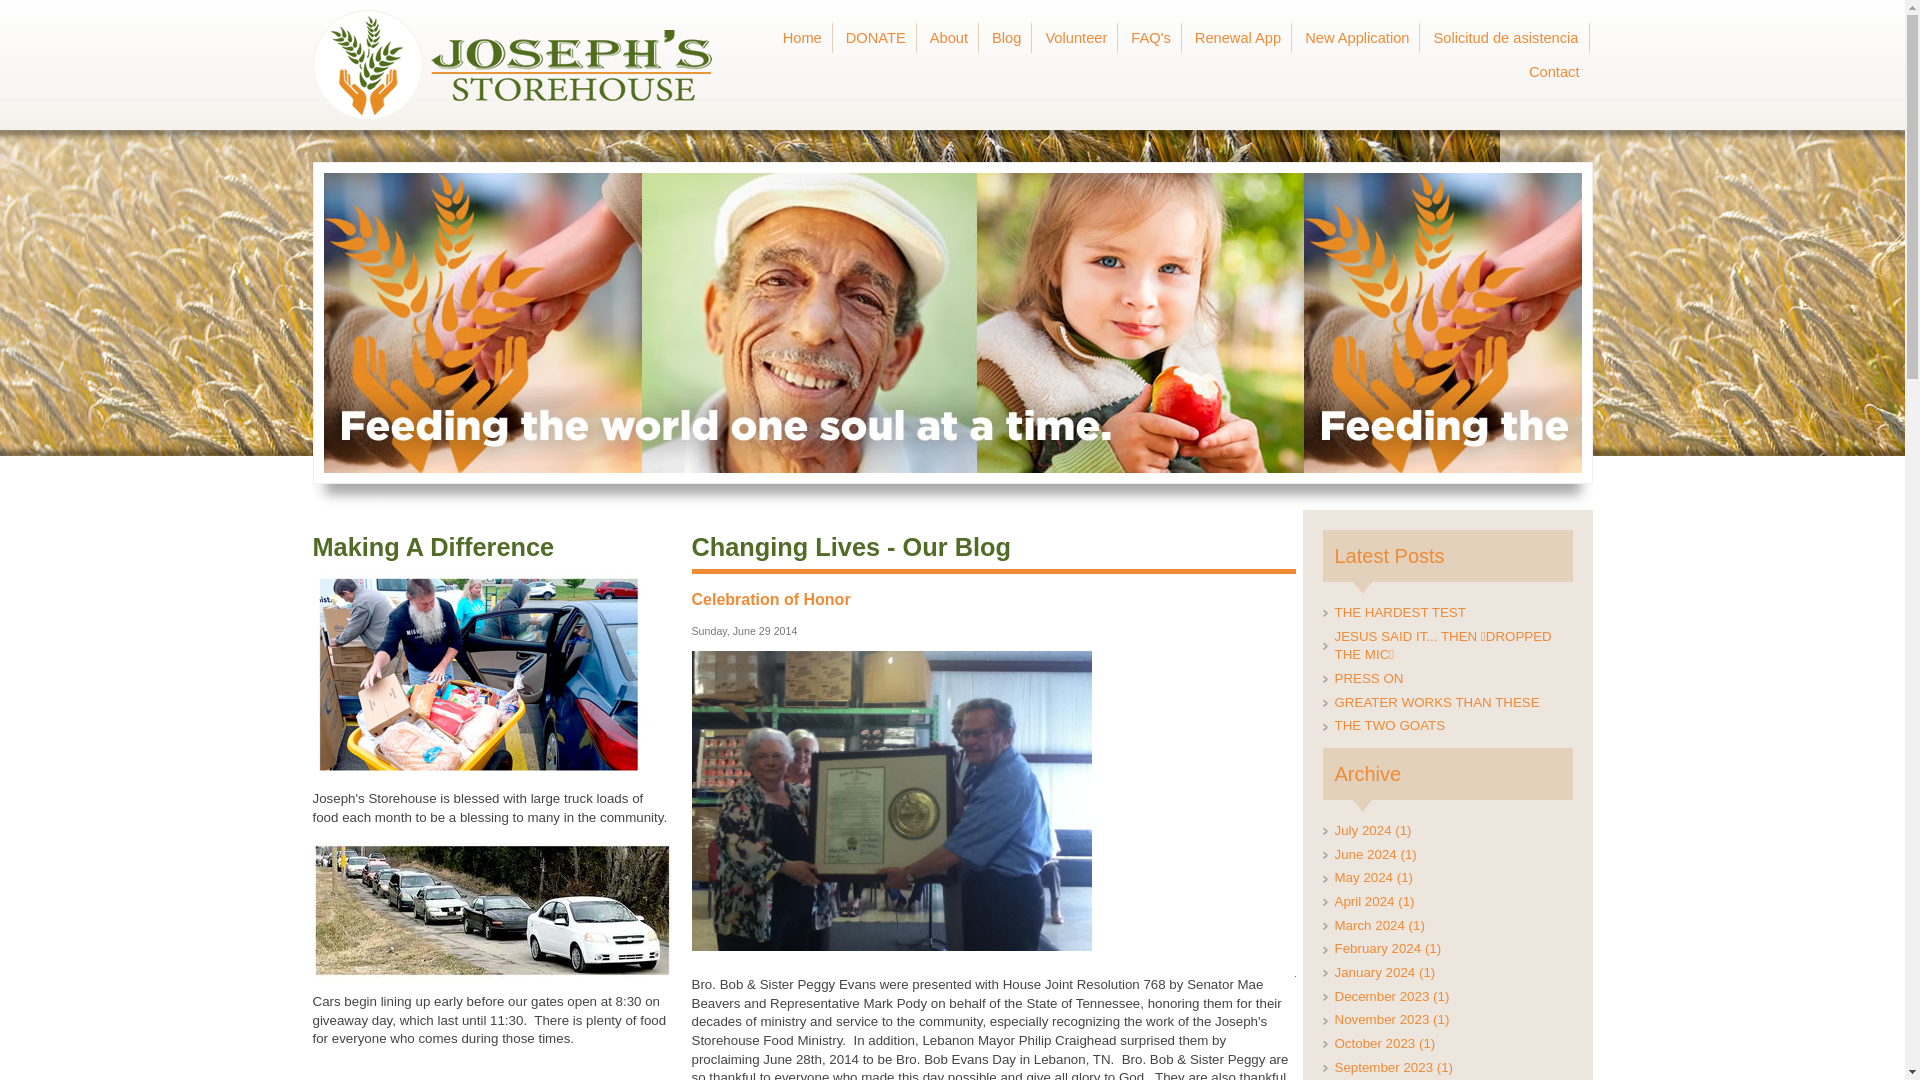  I want to click on DONATE, so click(877, 38).